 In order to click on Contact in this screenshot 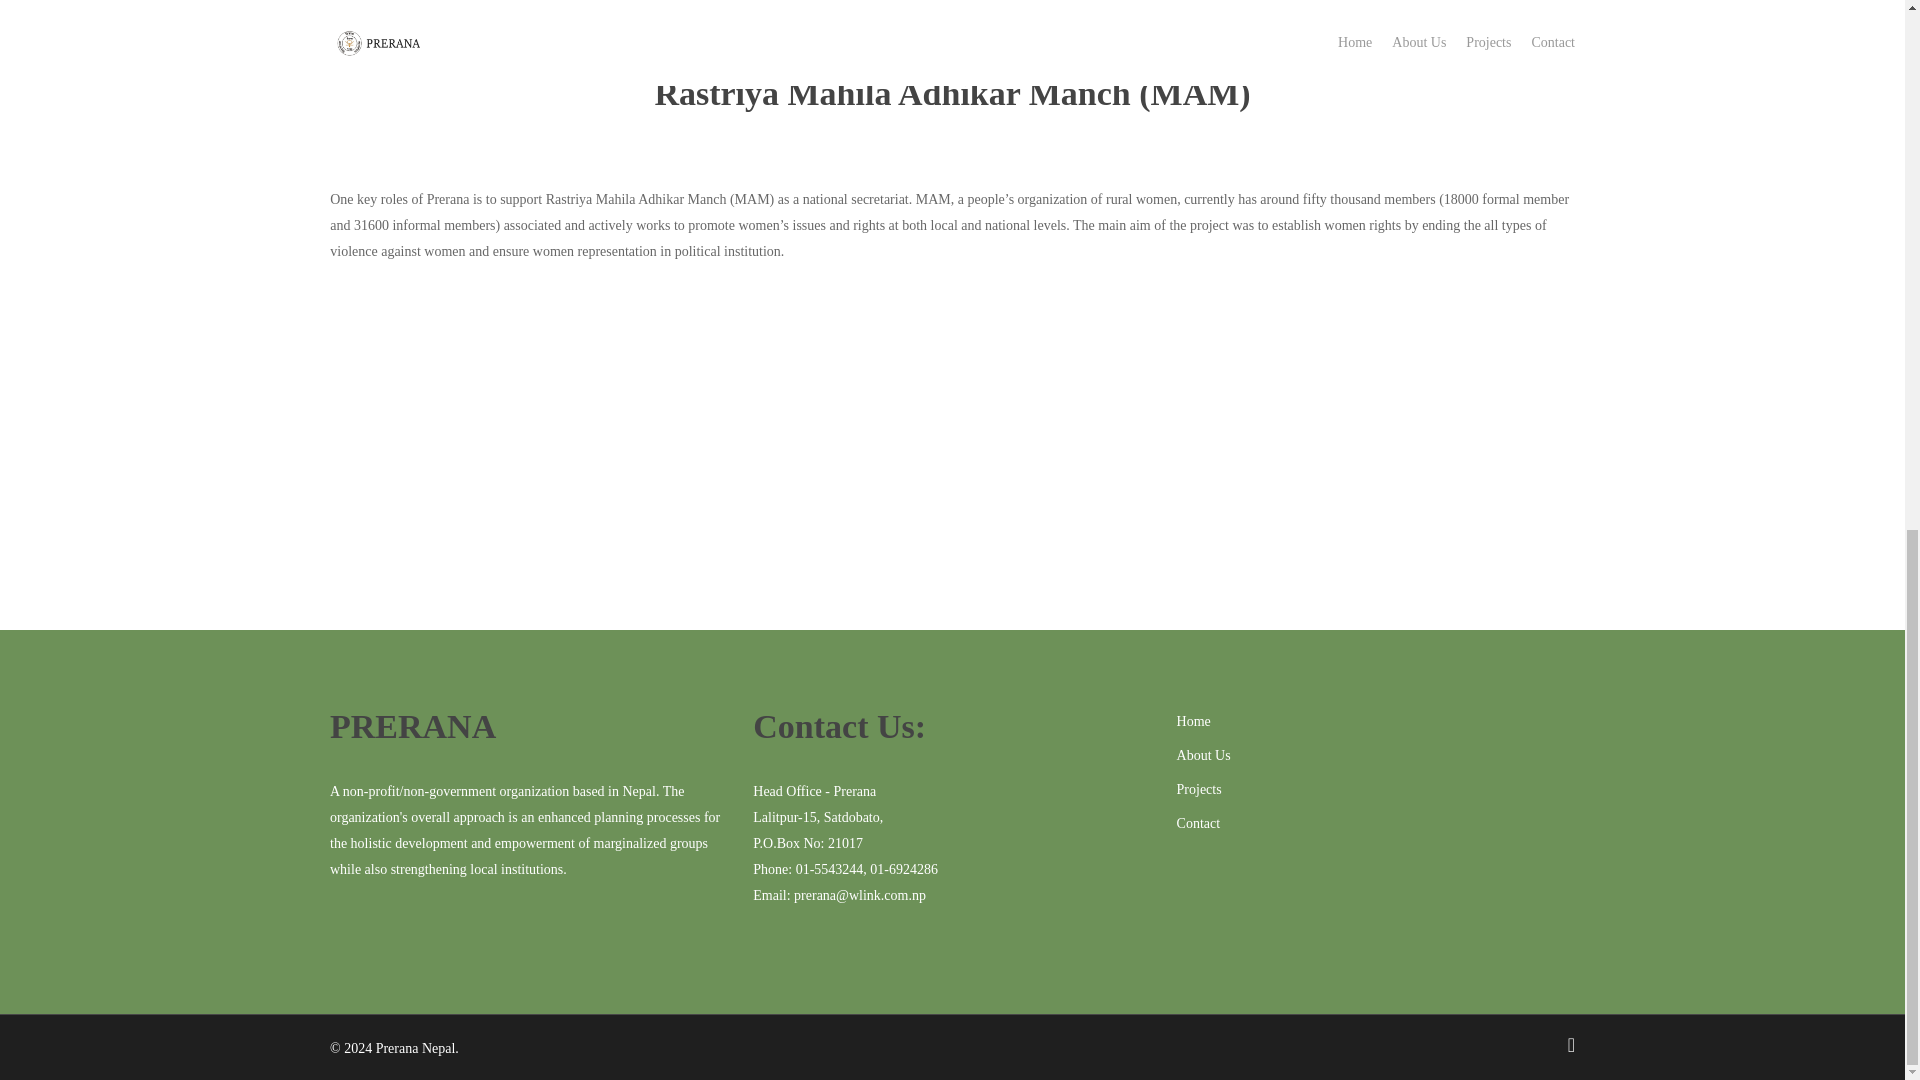, I will do `click(1375, 824)`.